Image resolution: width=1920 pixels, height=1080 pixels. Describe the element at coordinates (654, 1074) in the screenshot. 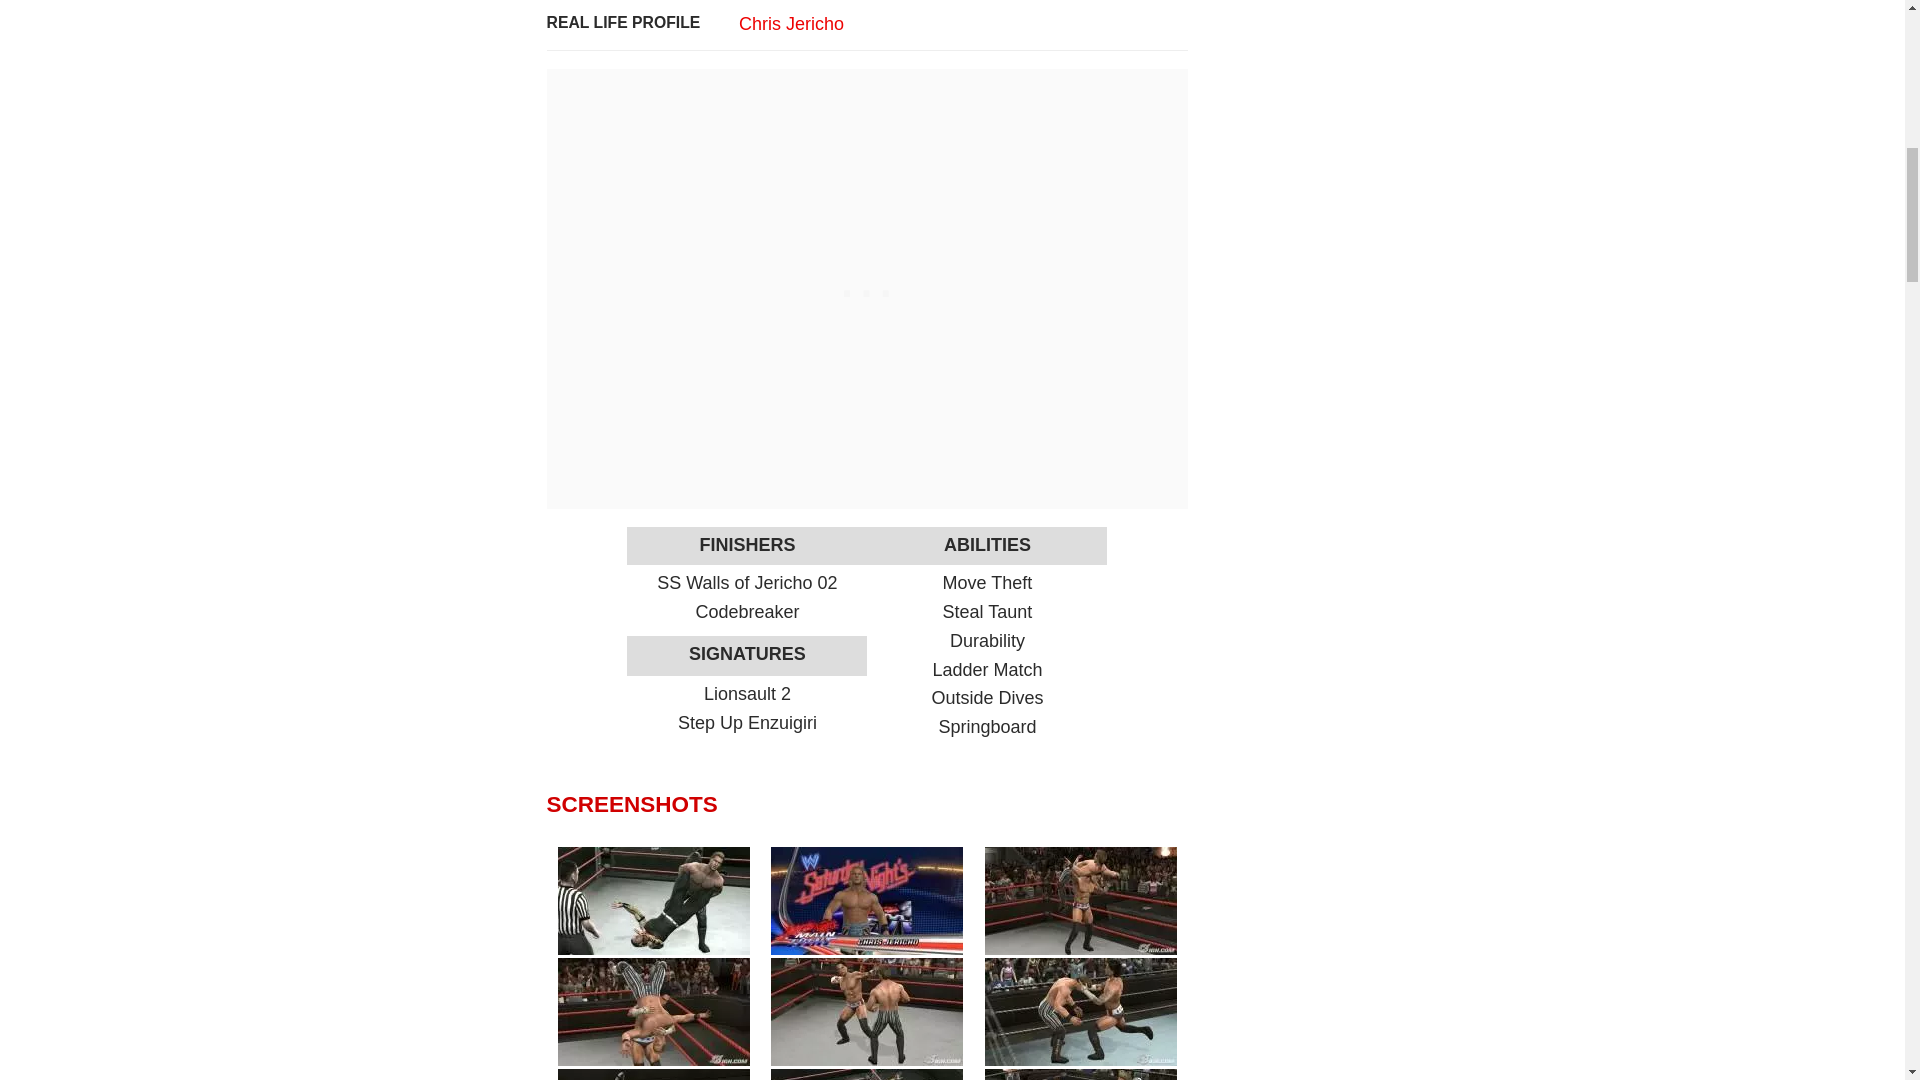

I see `0` at that location.